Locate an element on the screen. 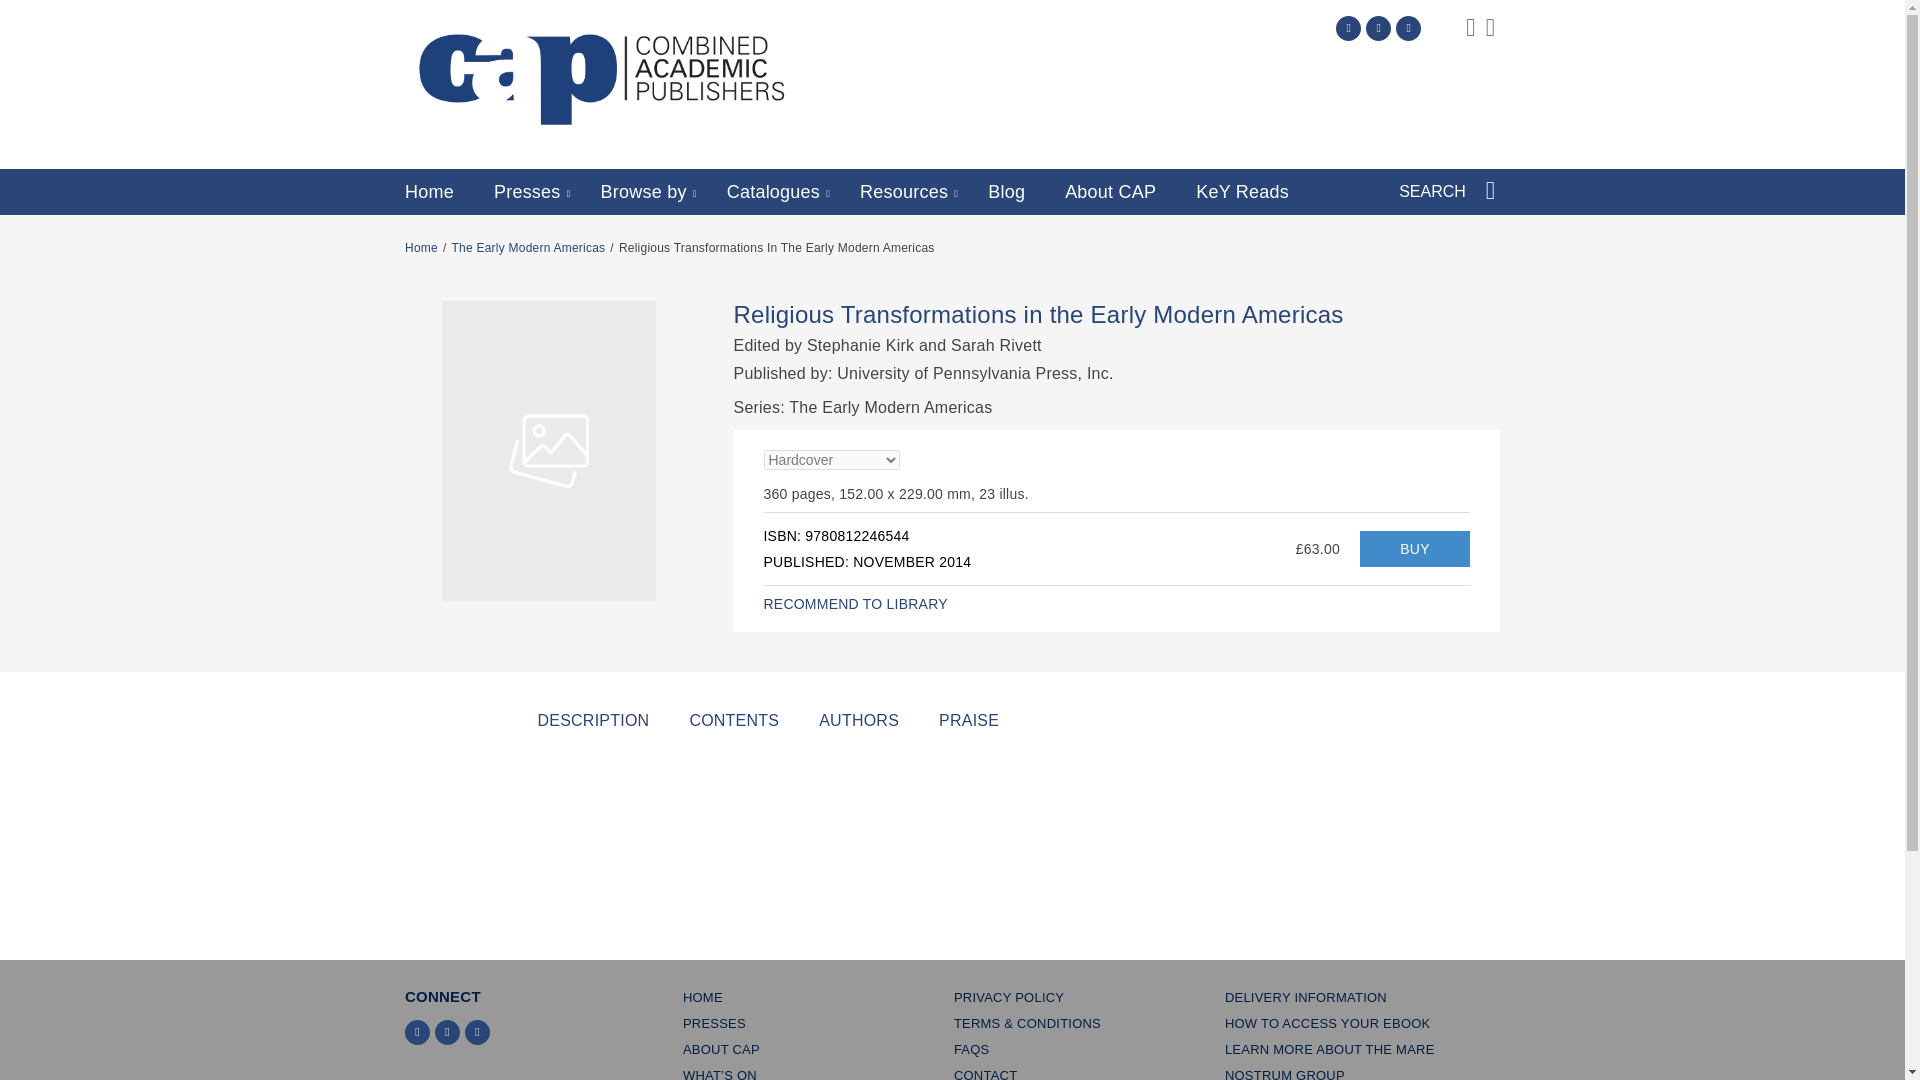  Catalogues is located at coordinates (773, 192).